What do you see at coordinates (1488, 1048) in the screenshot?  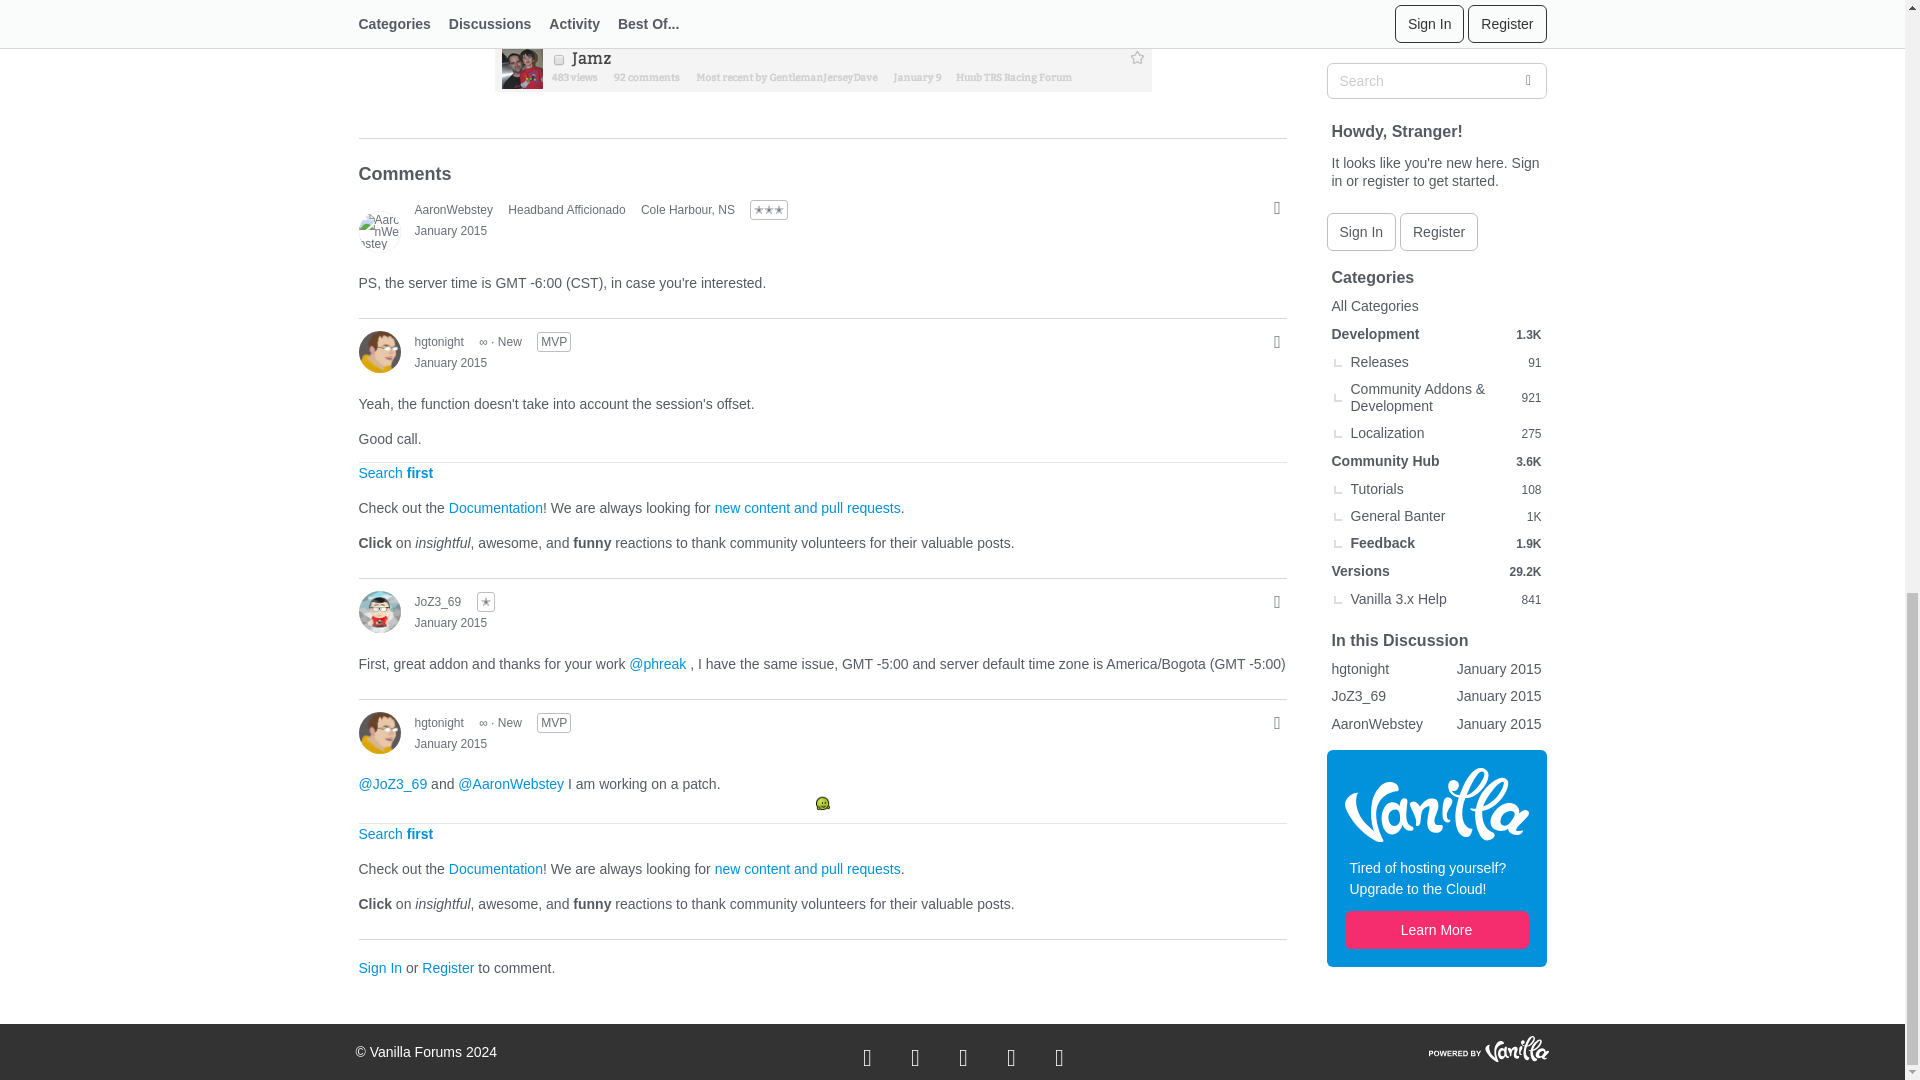 I see `Powered By Vanilla` at bounding box center [1488, 1048].